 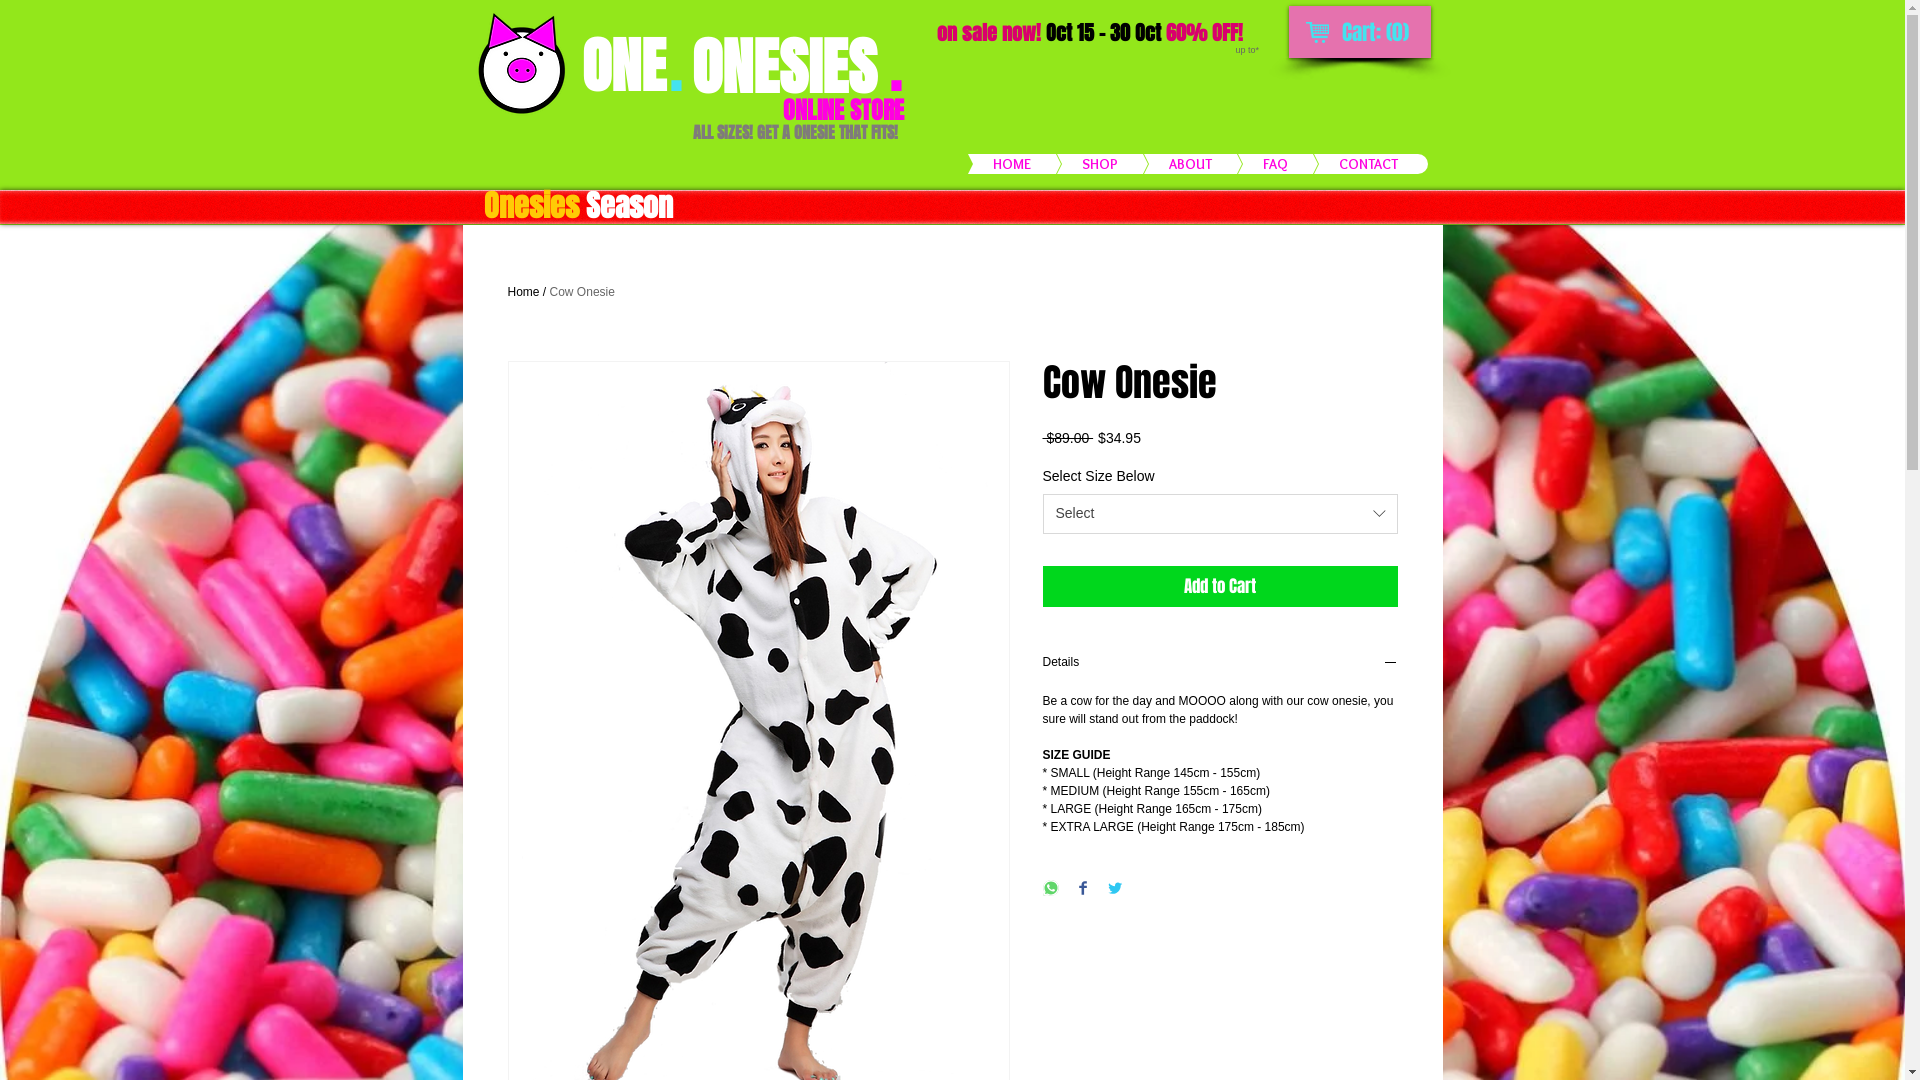 I want to click on HOME, so click(x=981, y=164).